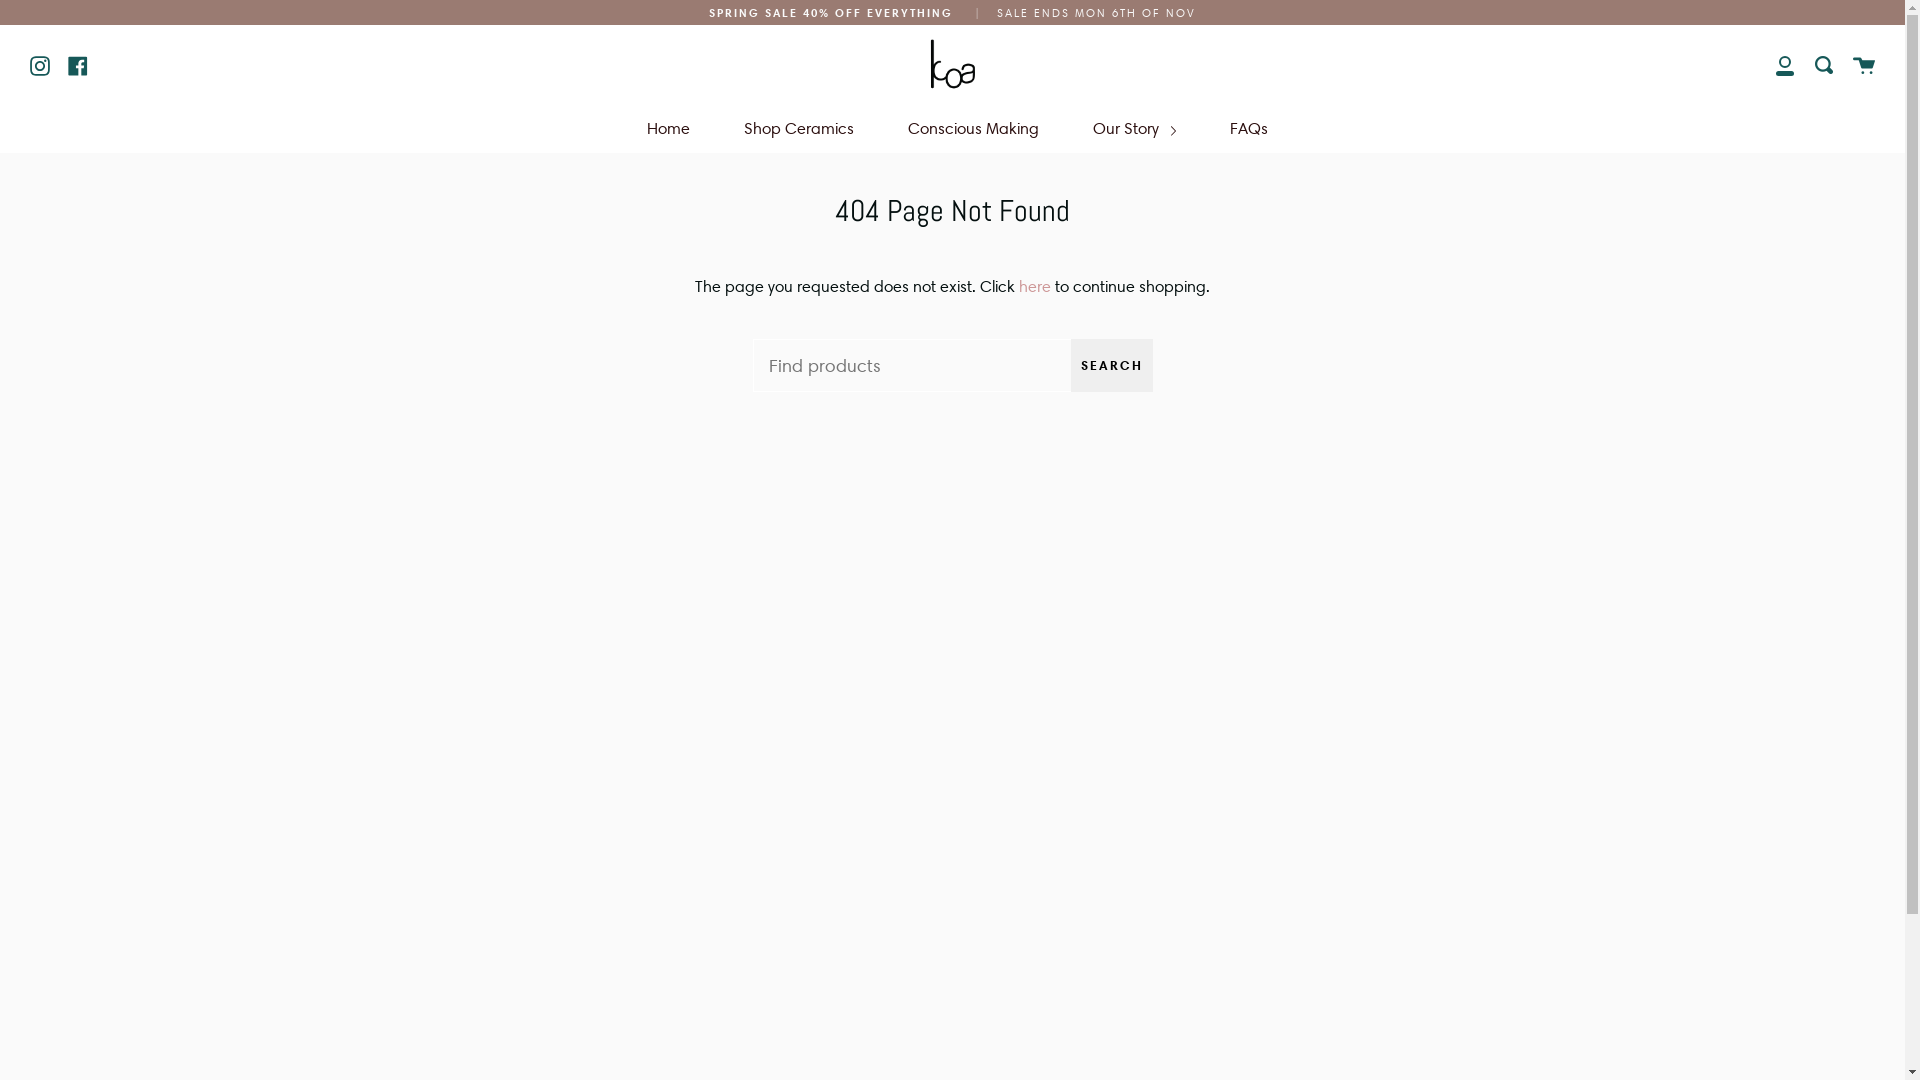 The height and width of the screenshot is (1080, 1920). I want to click on SEARCH, so click(1111, 366).